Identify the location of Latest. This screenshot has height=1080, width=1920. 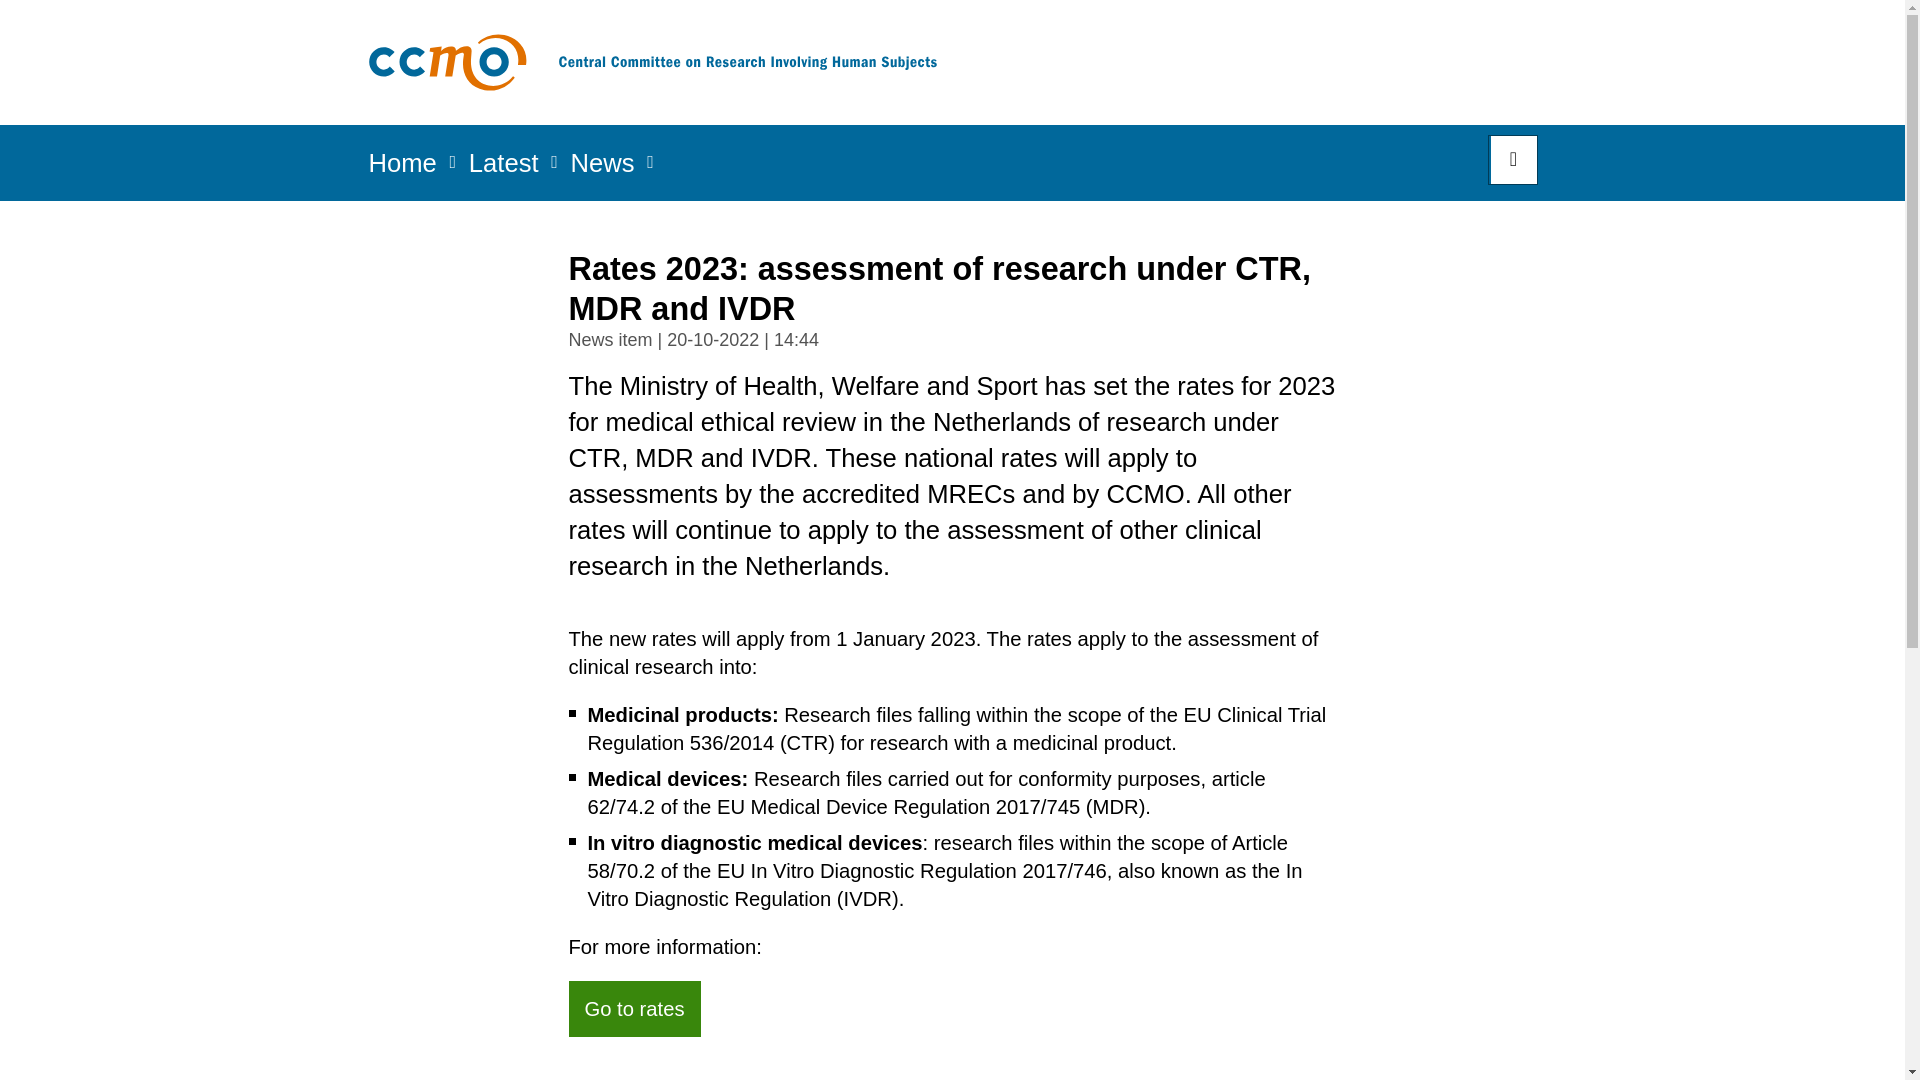
(504, 169).